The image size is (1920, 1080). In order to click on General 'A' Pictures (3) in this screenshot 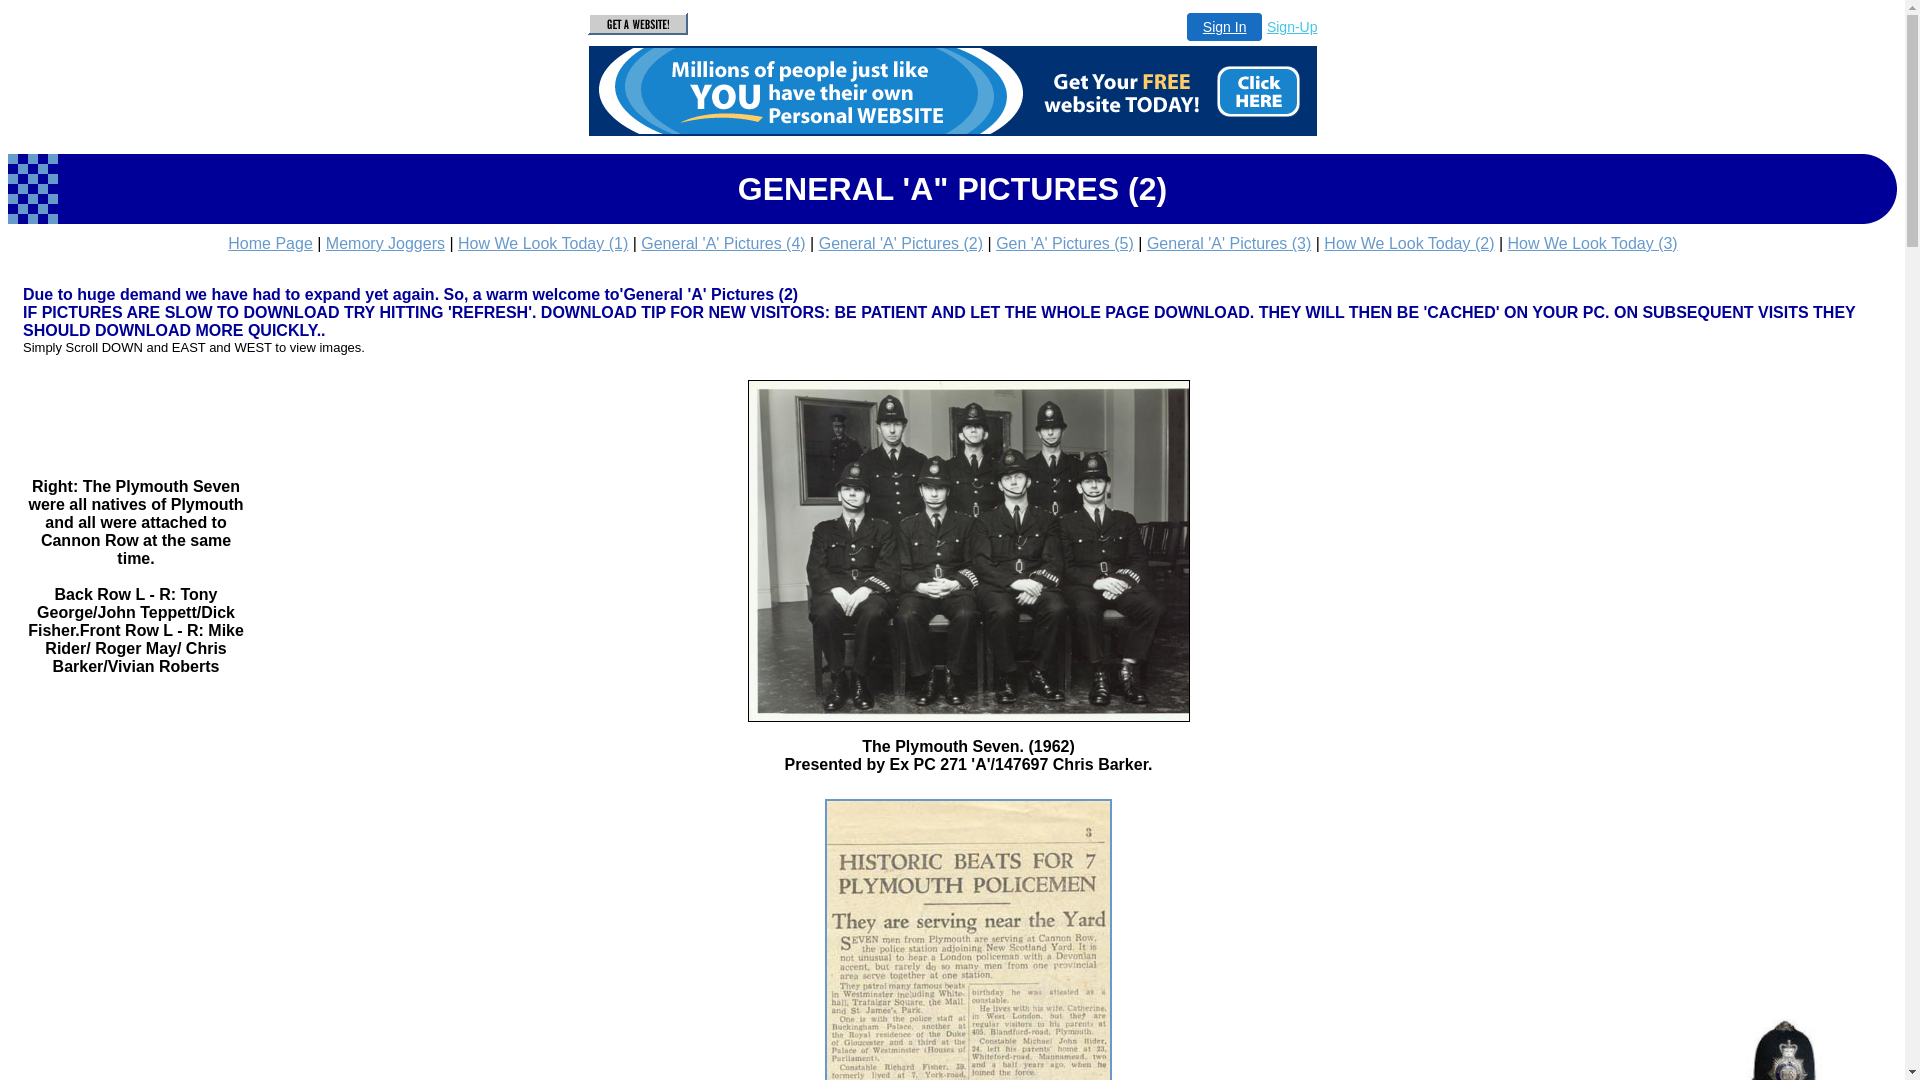, I will do `click(1229, 244)`.